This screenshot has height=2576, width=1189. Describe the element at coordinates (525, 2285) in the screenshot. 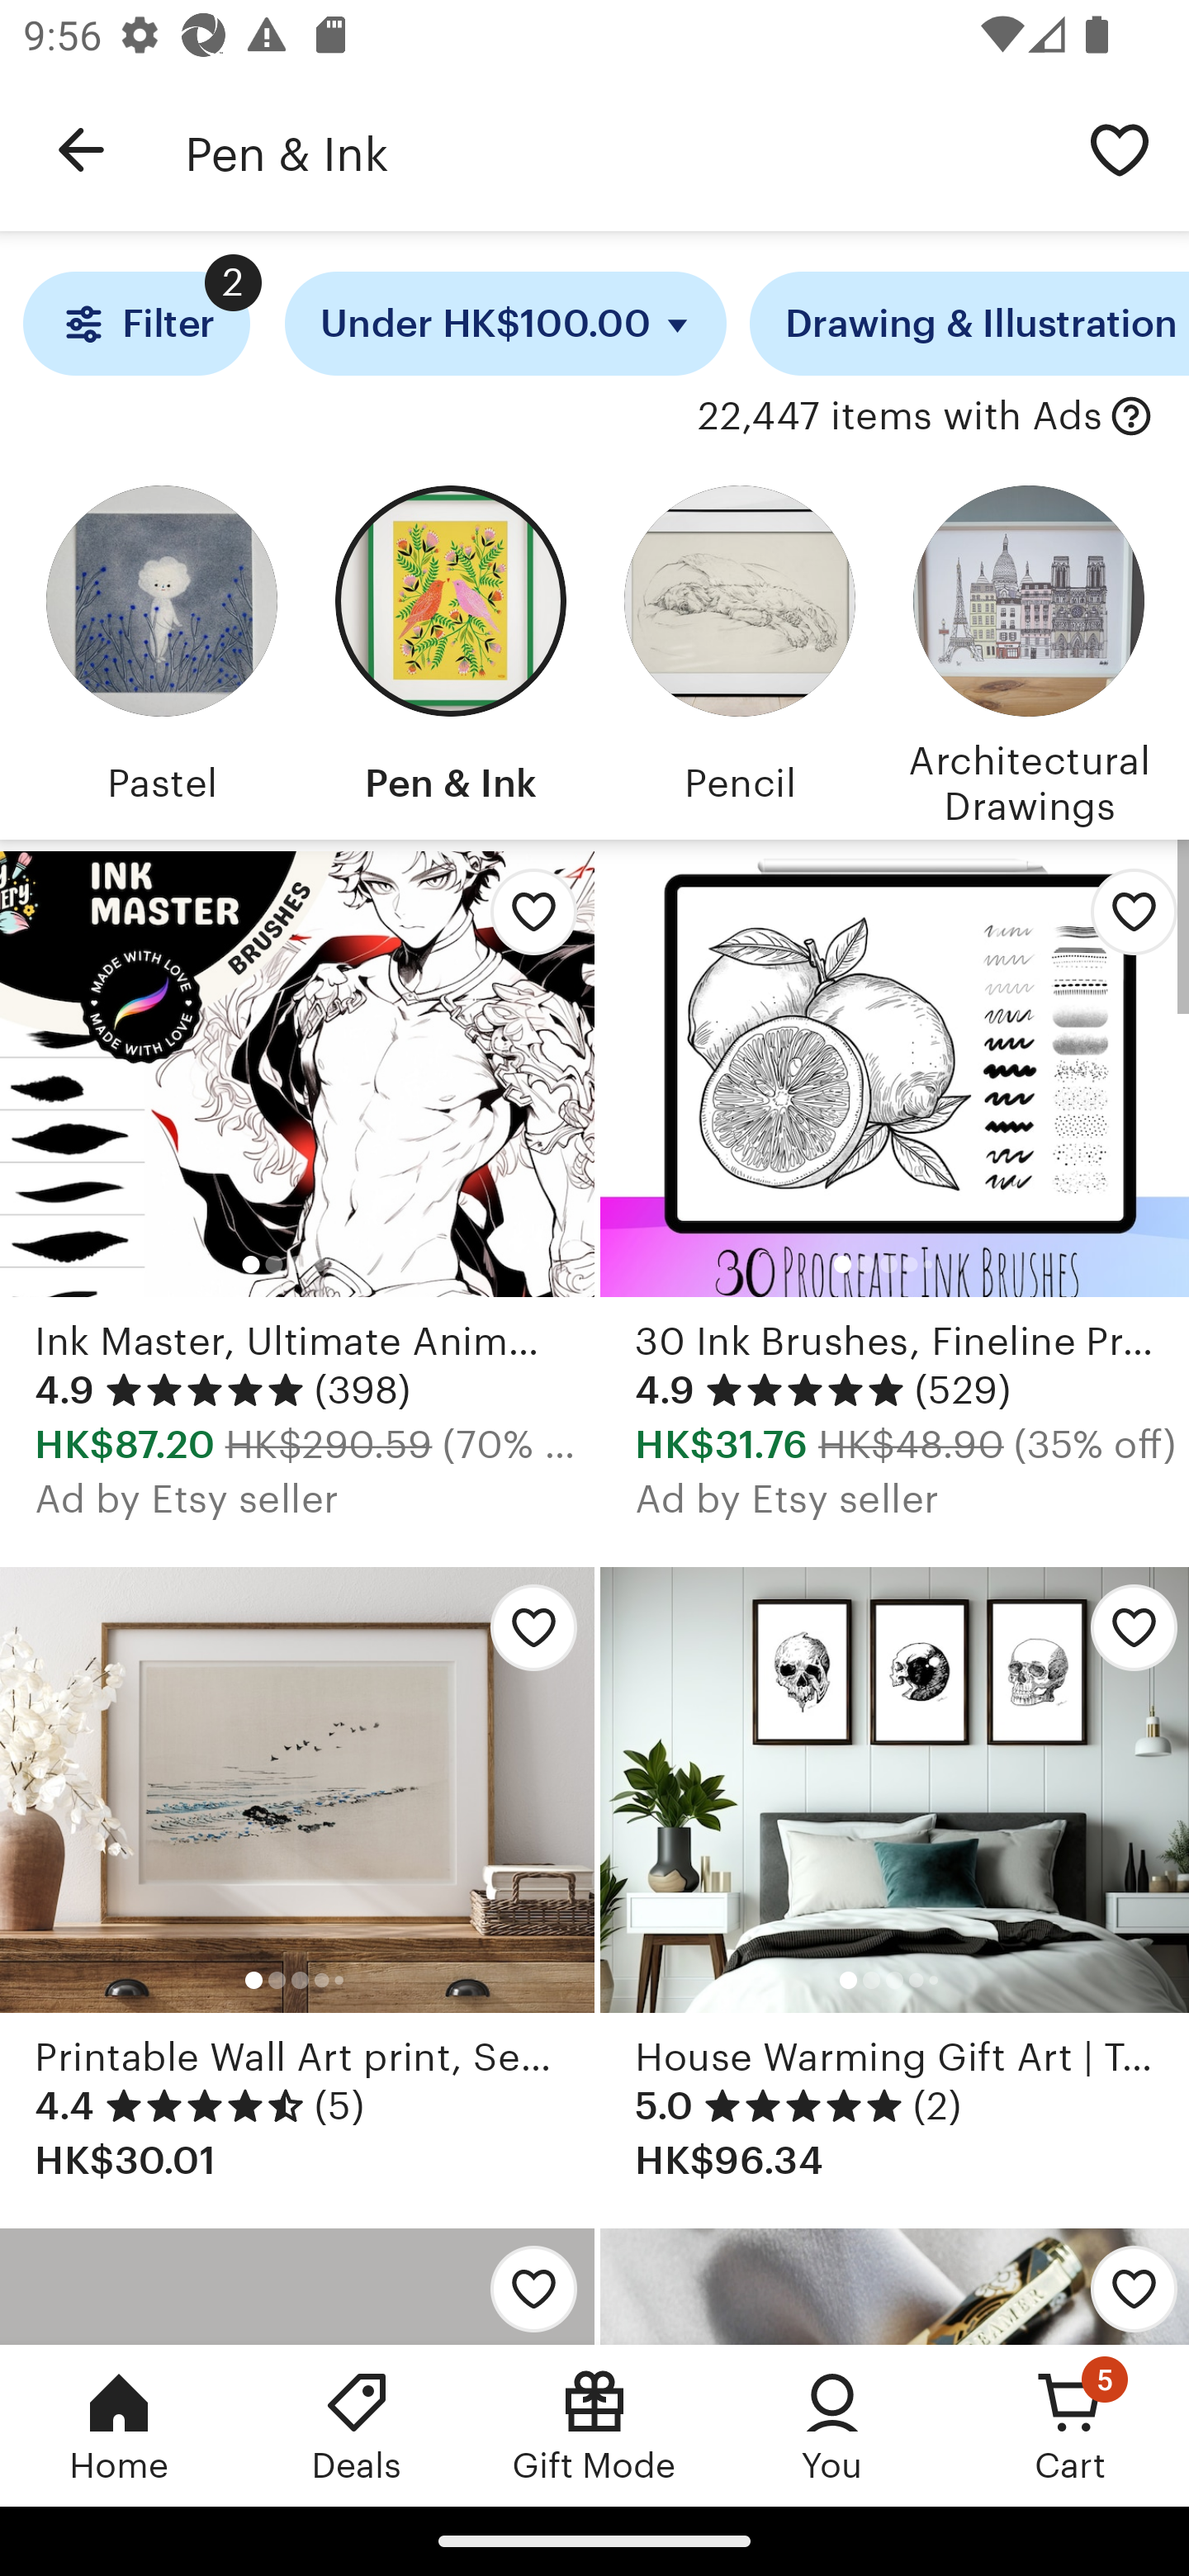

I see `Add Pen & Ink Designs by Faye :) to favorites` at that location.